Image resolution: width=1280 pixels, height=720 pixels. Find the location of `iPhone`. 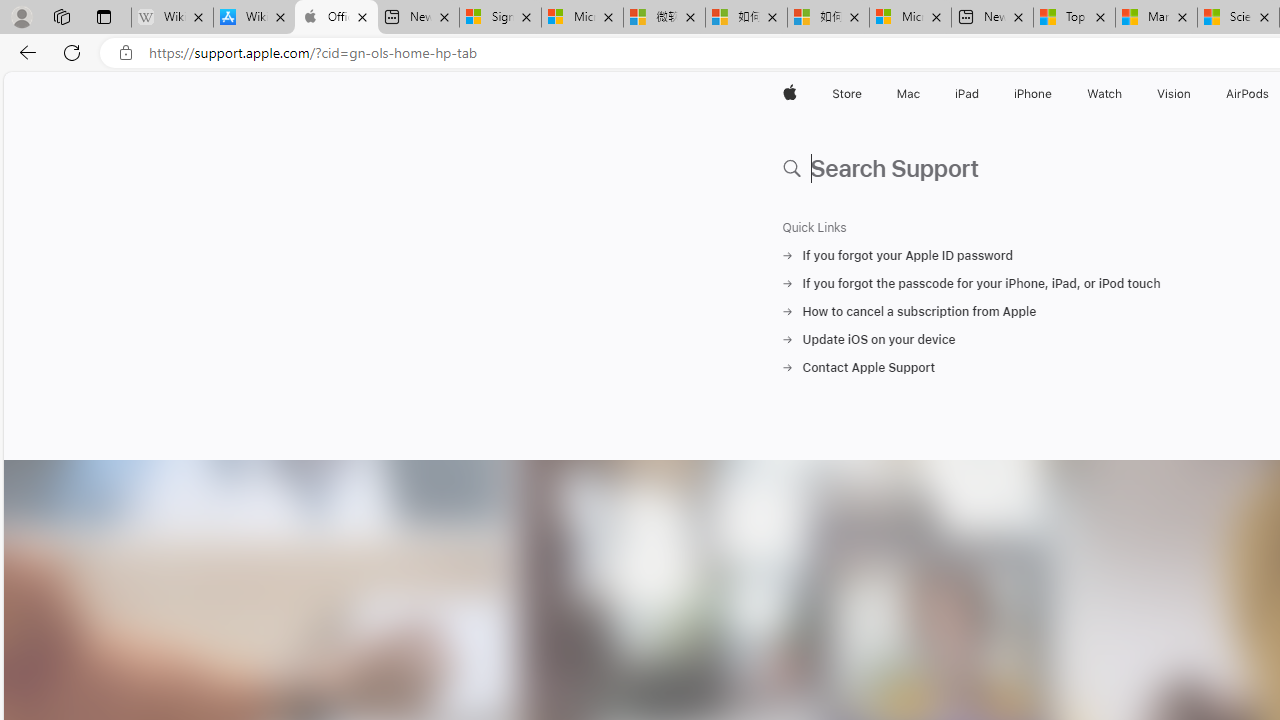

iPhone is located at coordinates (1034, 94).